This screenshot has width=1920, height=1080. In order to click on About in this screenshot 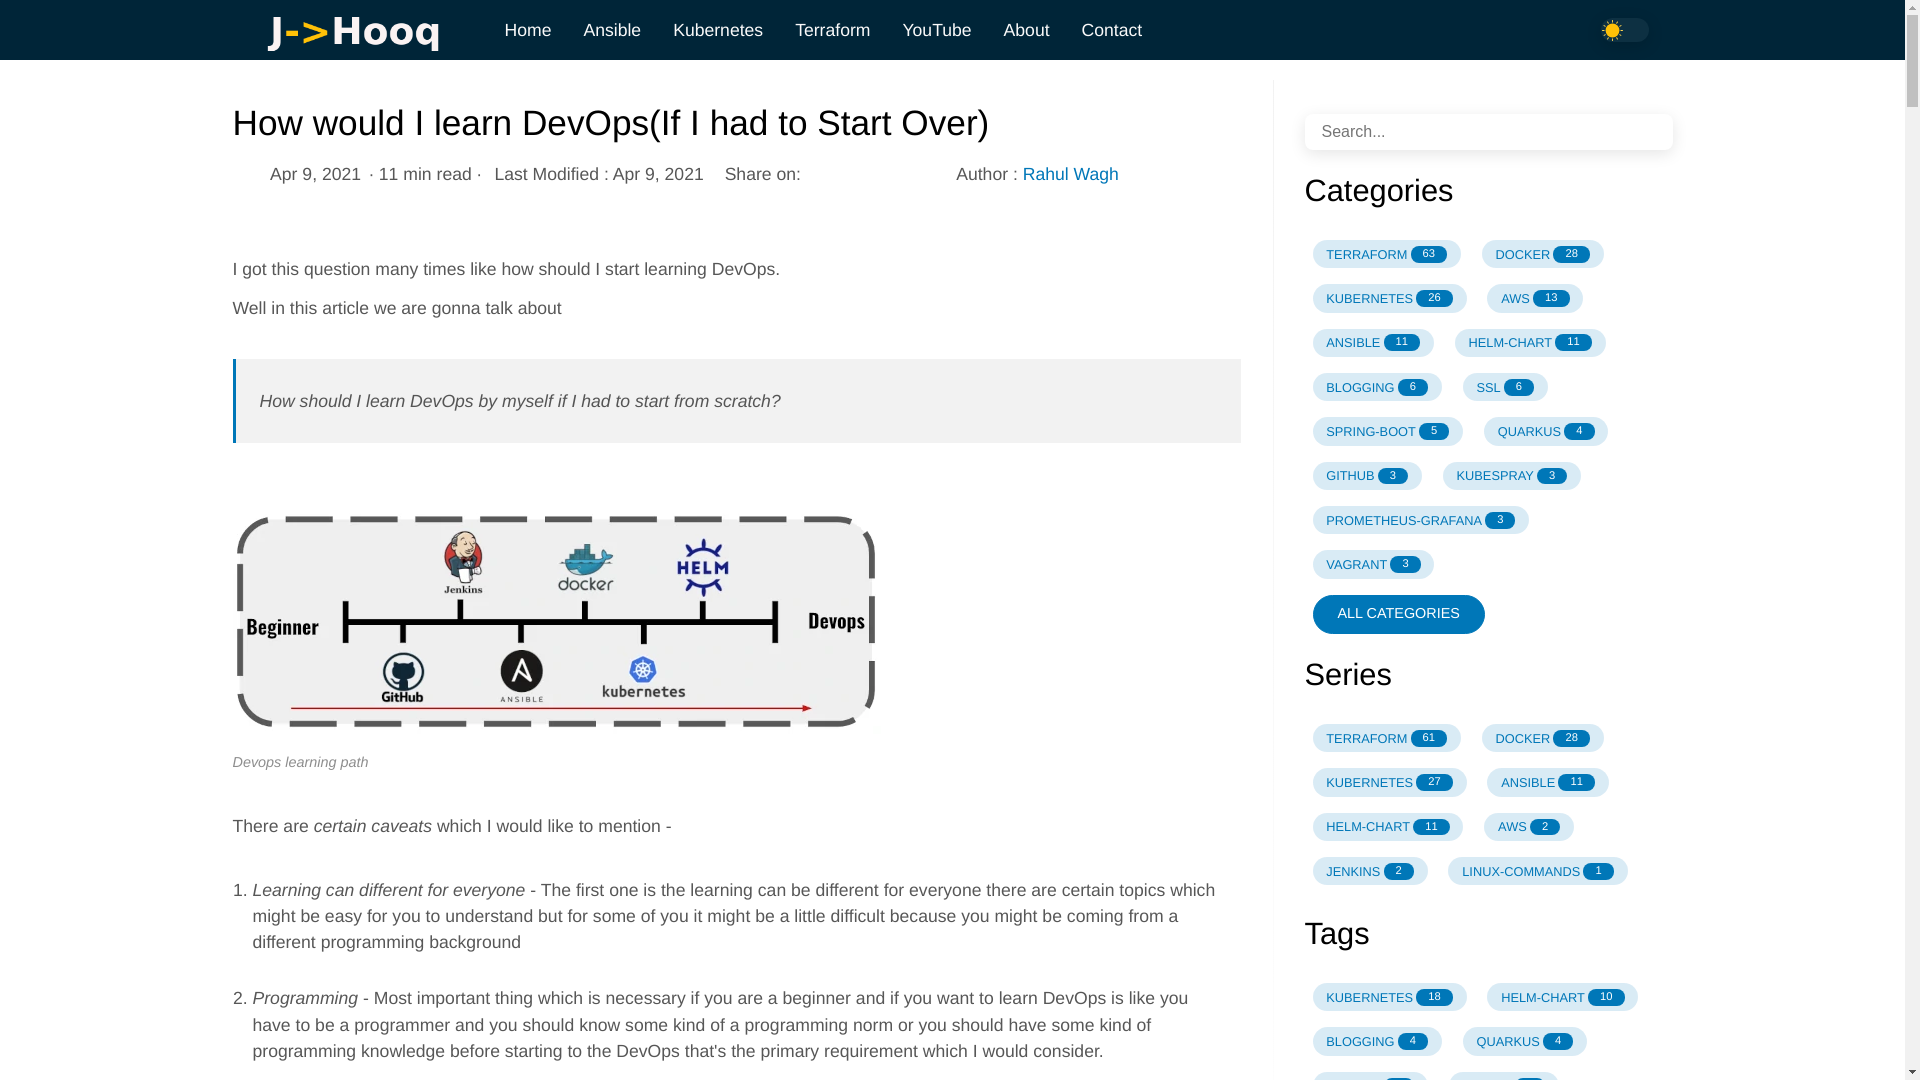, I will do `click(1026, 29)`.